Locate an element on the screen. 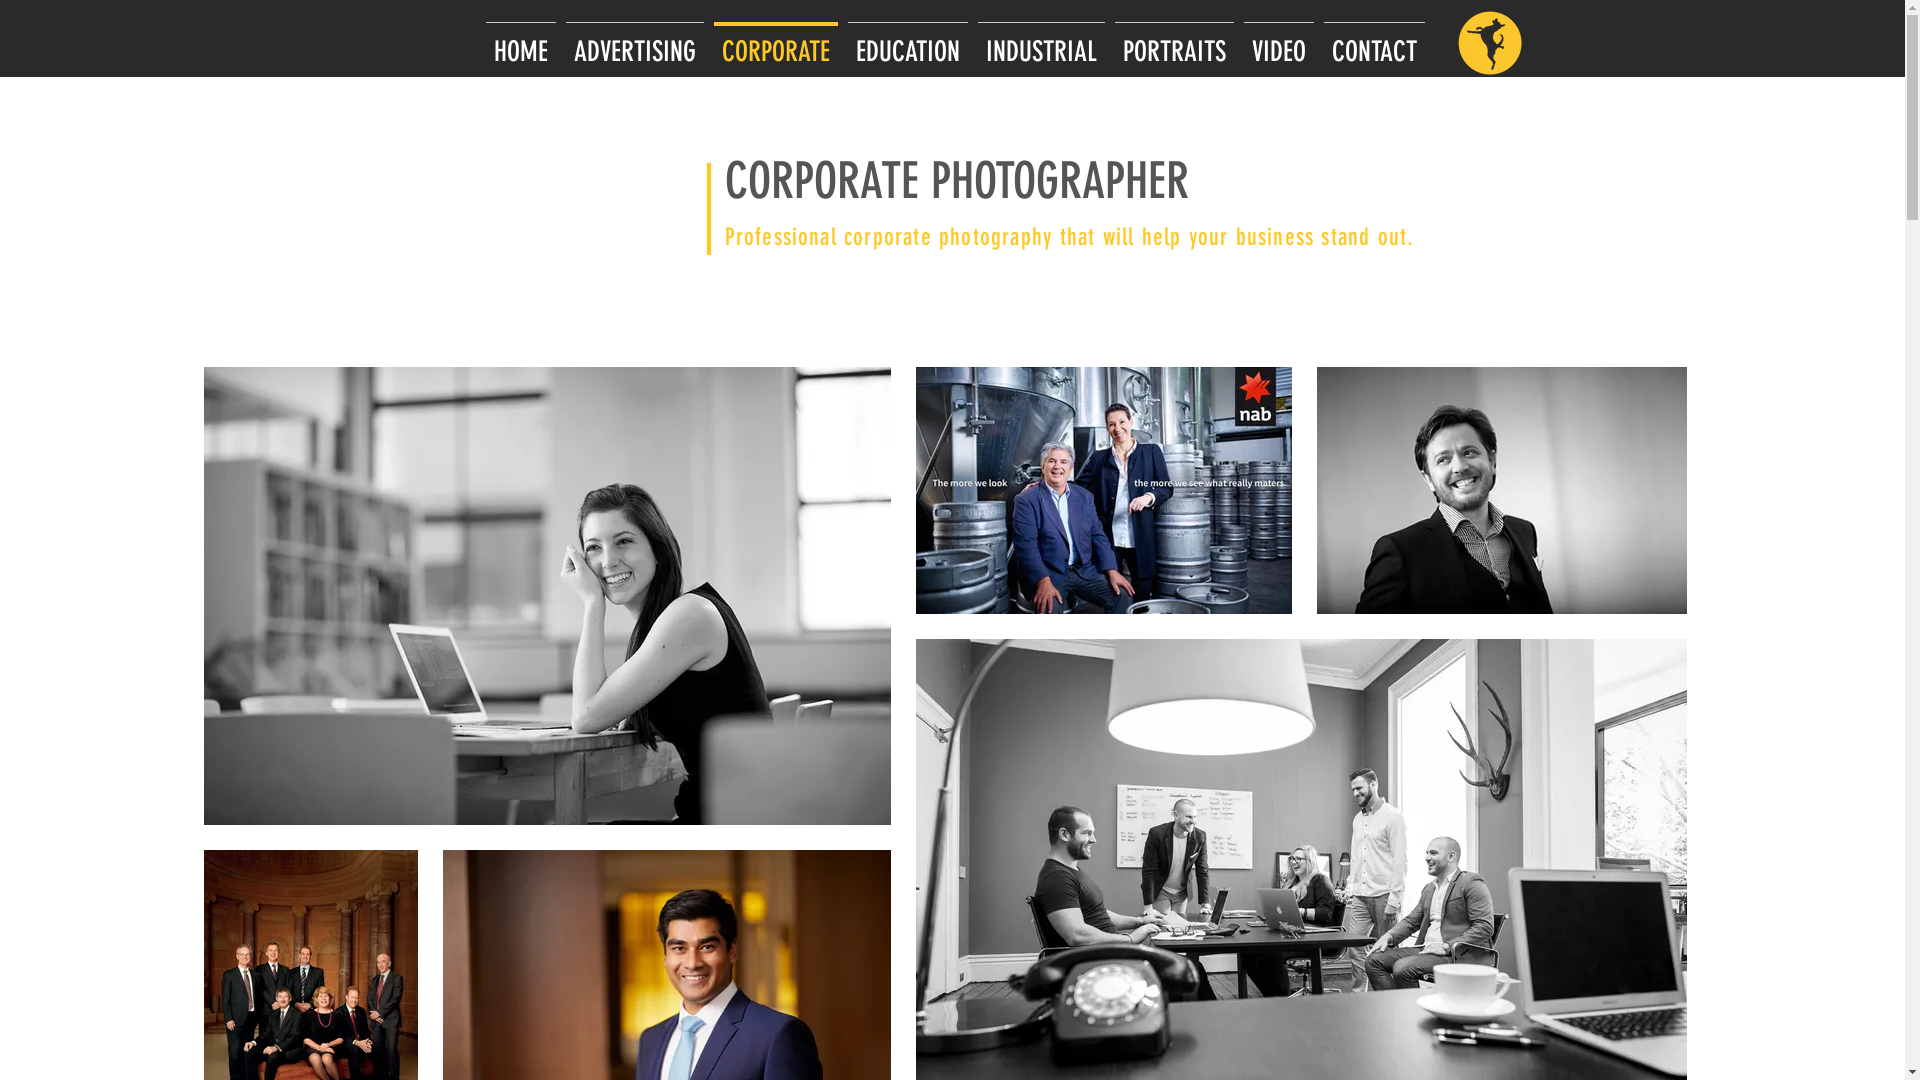  EDUCATION is located at coordinates (907, 43).